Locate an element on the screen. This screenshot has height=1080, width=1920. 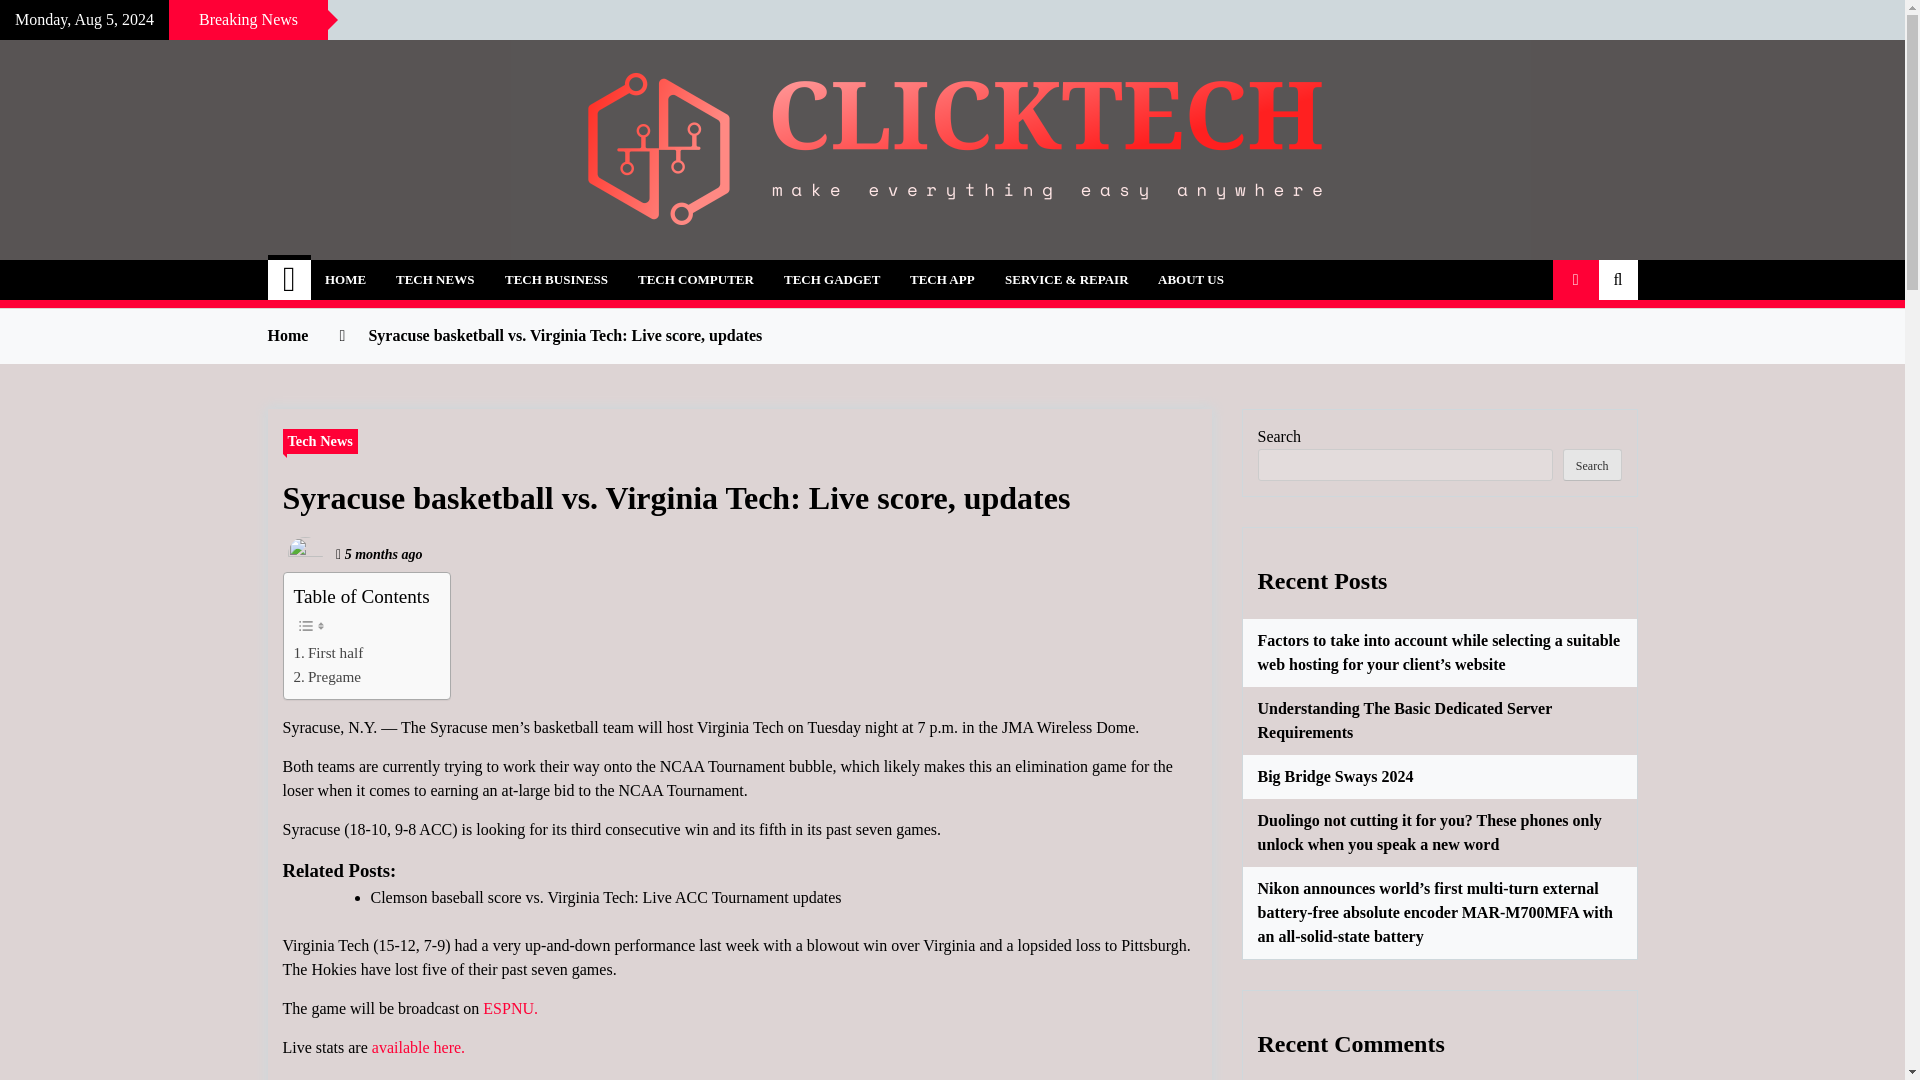
First half is located at coordinates (328, 653).